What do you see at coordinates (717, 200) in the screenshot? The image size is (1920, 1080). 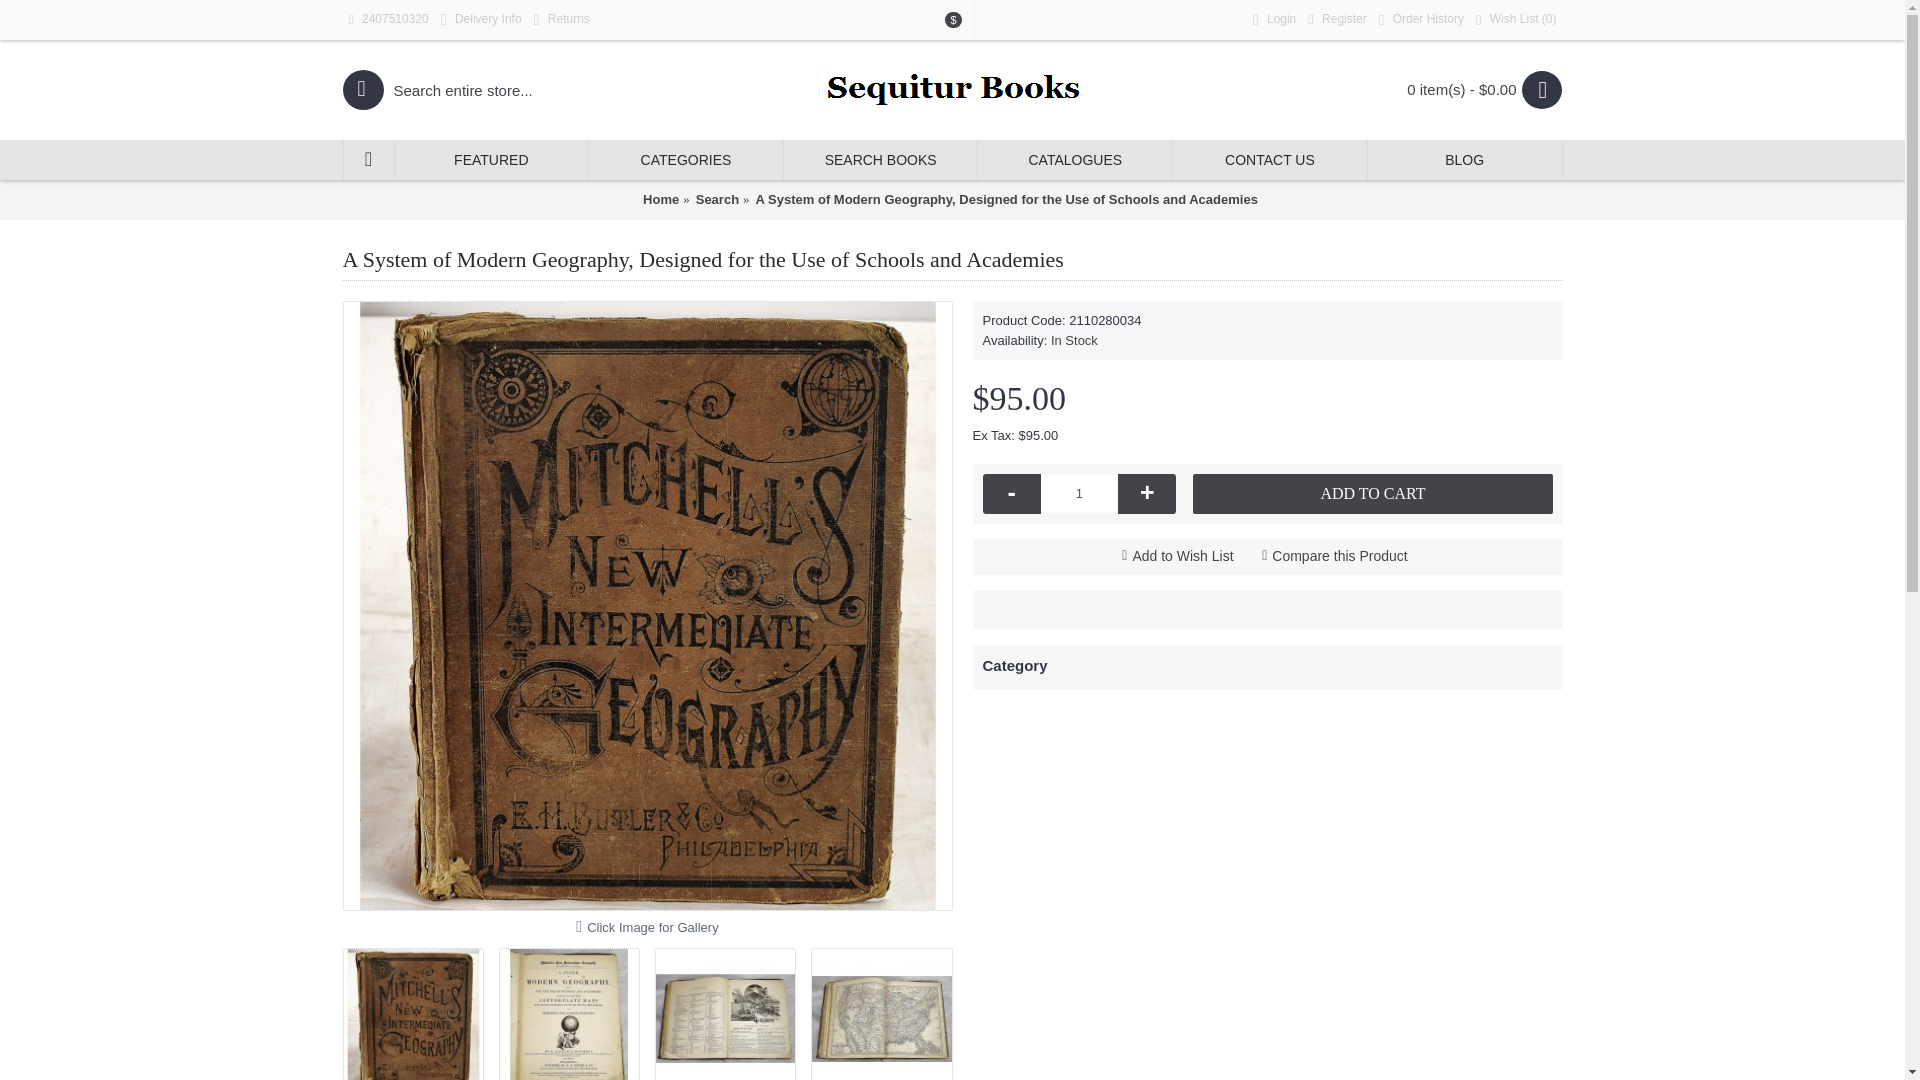 I see `Search` at bounding box center [717, 200].